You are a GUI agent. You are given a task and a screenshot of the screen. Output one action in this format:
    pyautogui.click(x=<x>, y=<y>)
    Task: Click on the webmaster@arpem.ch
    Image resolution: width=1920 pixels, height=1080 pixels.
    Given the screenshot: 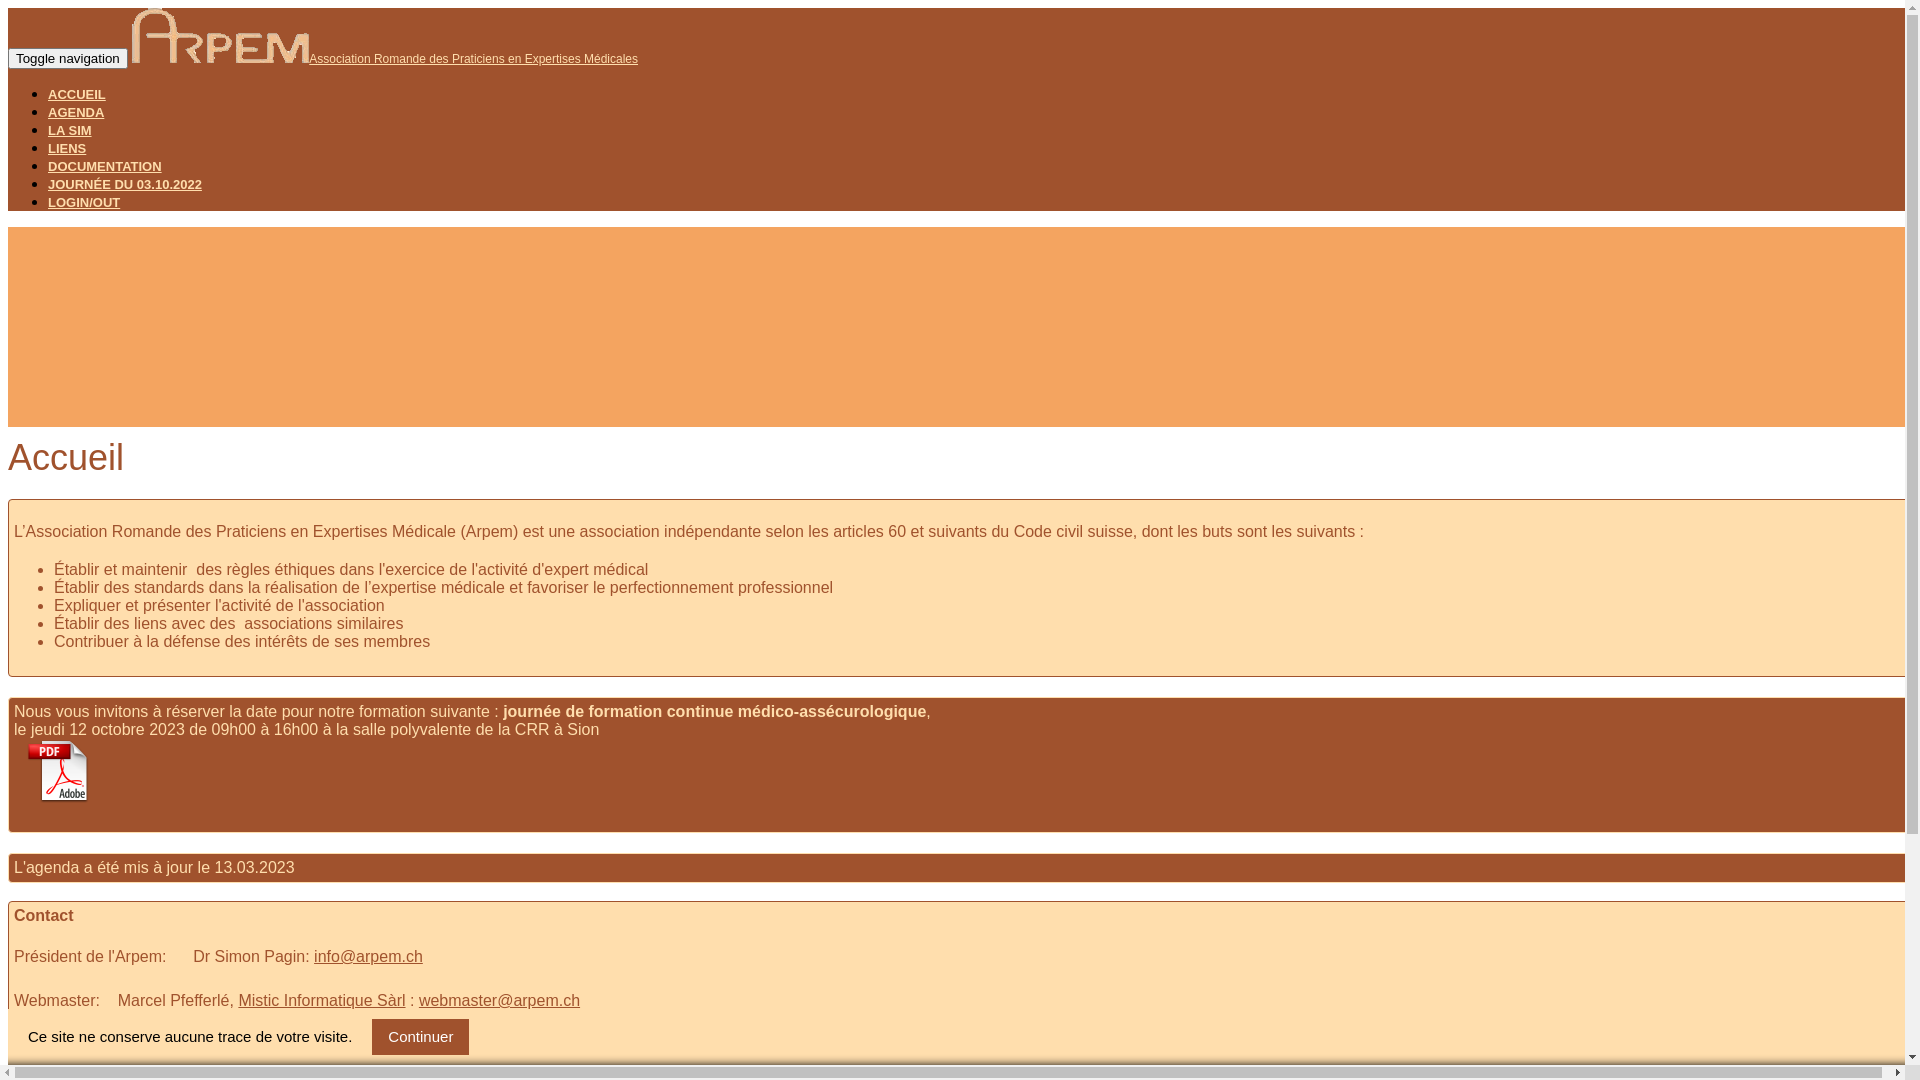 What is the action you would take?
    pyautogui.click(x=500, y=1000)
    